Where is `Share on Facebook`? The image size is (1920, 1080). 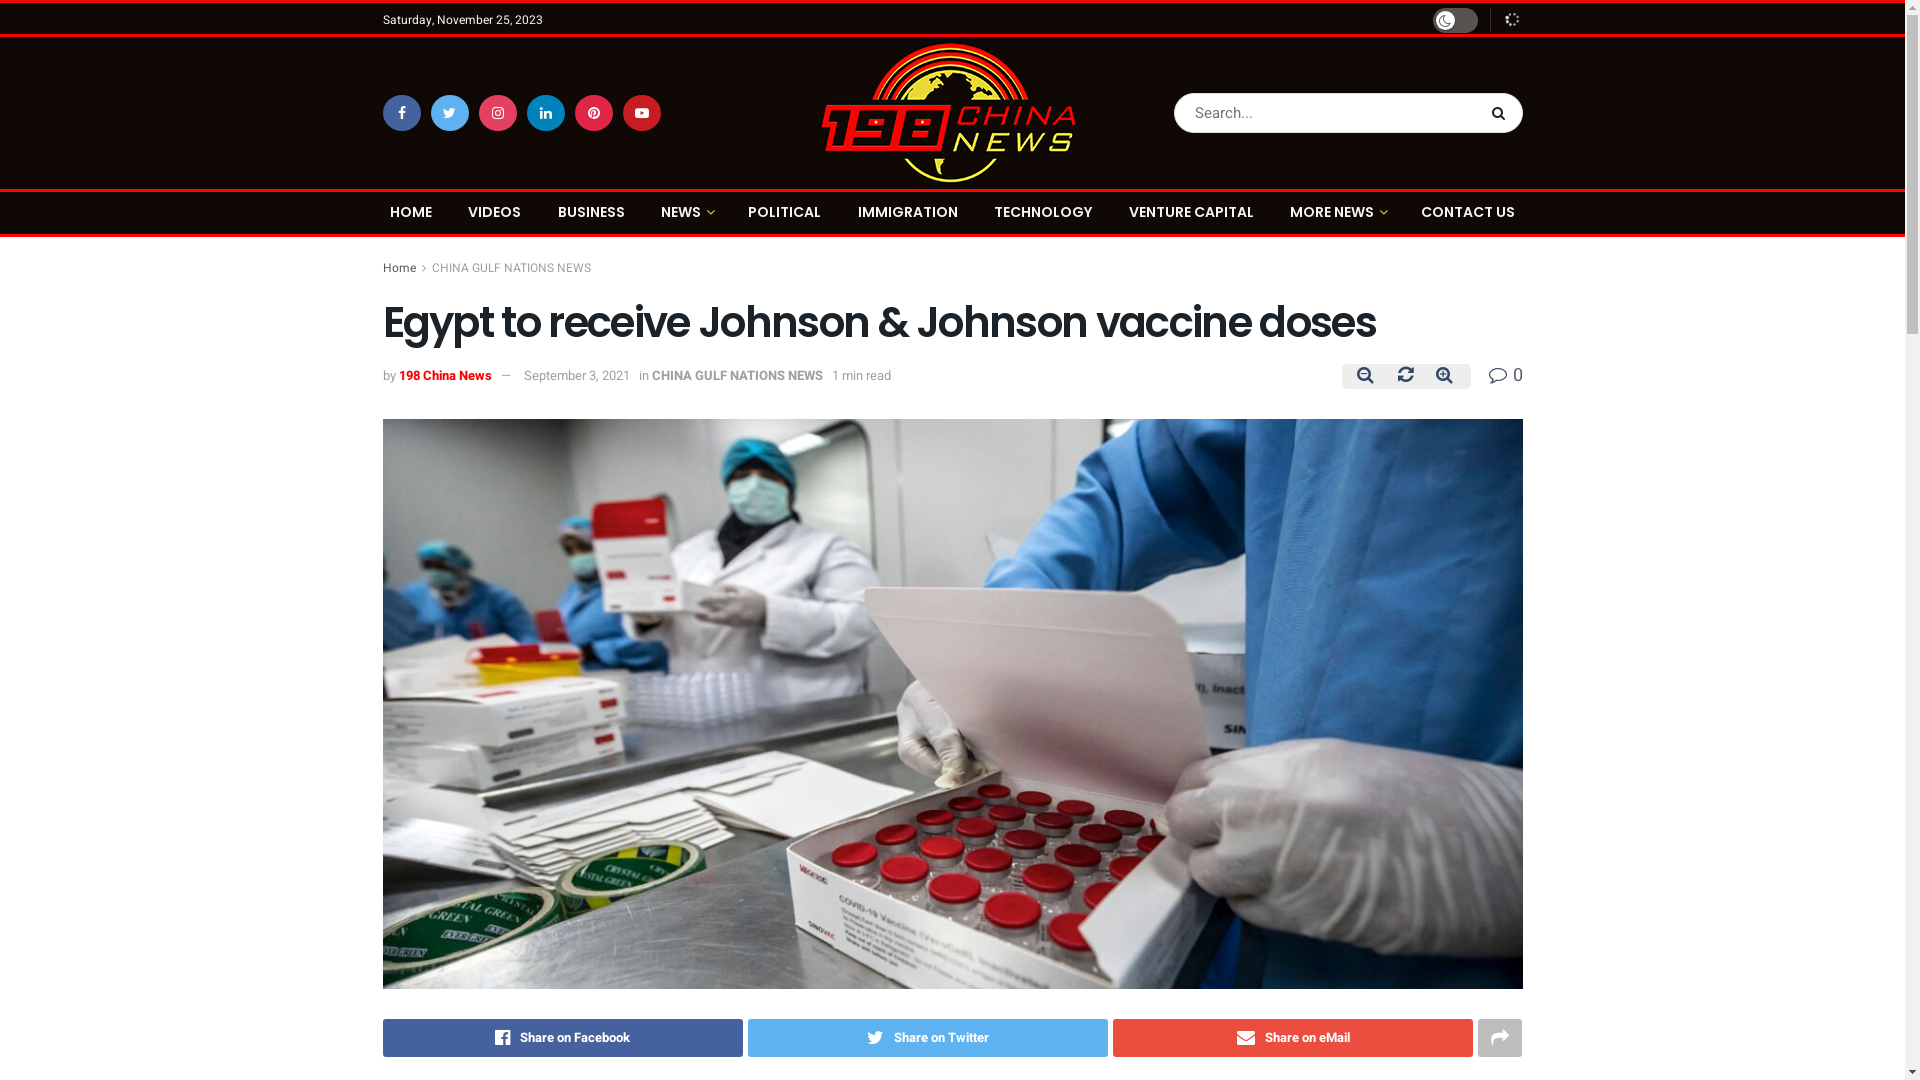 Share on Facebook is located at coordinates (562, 1038).